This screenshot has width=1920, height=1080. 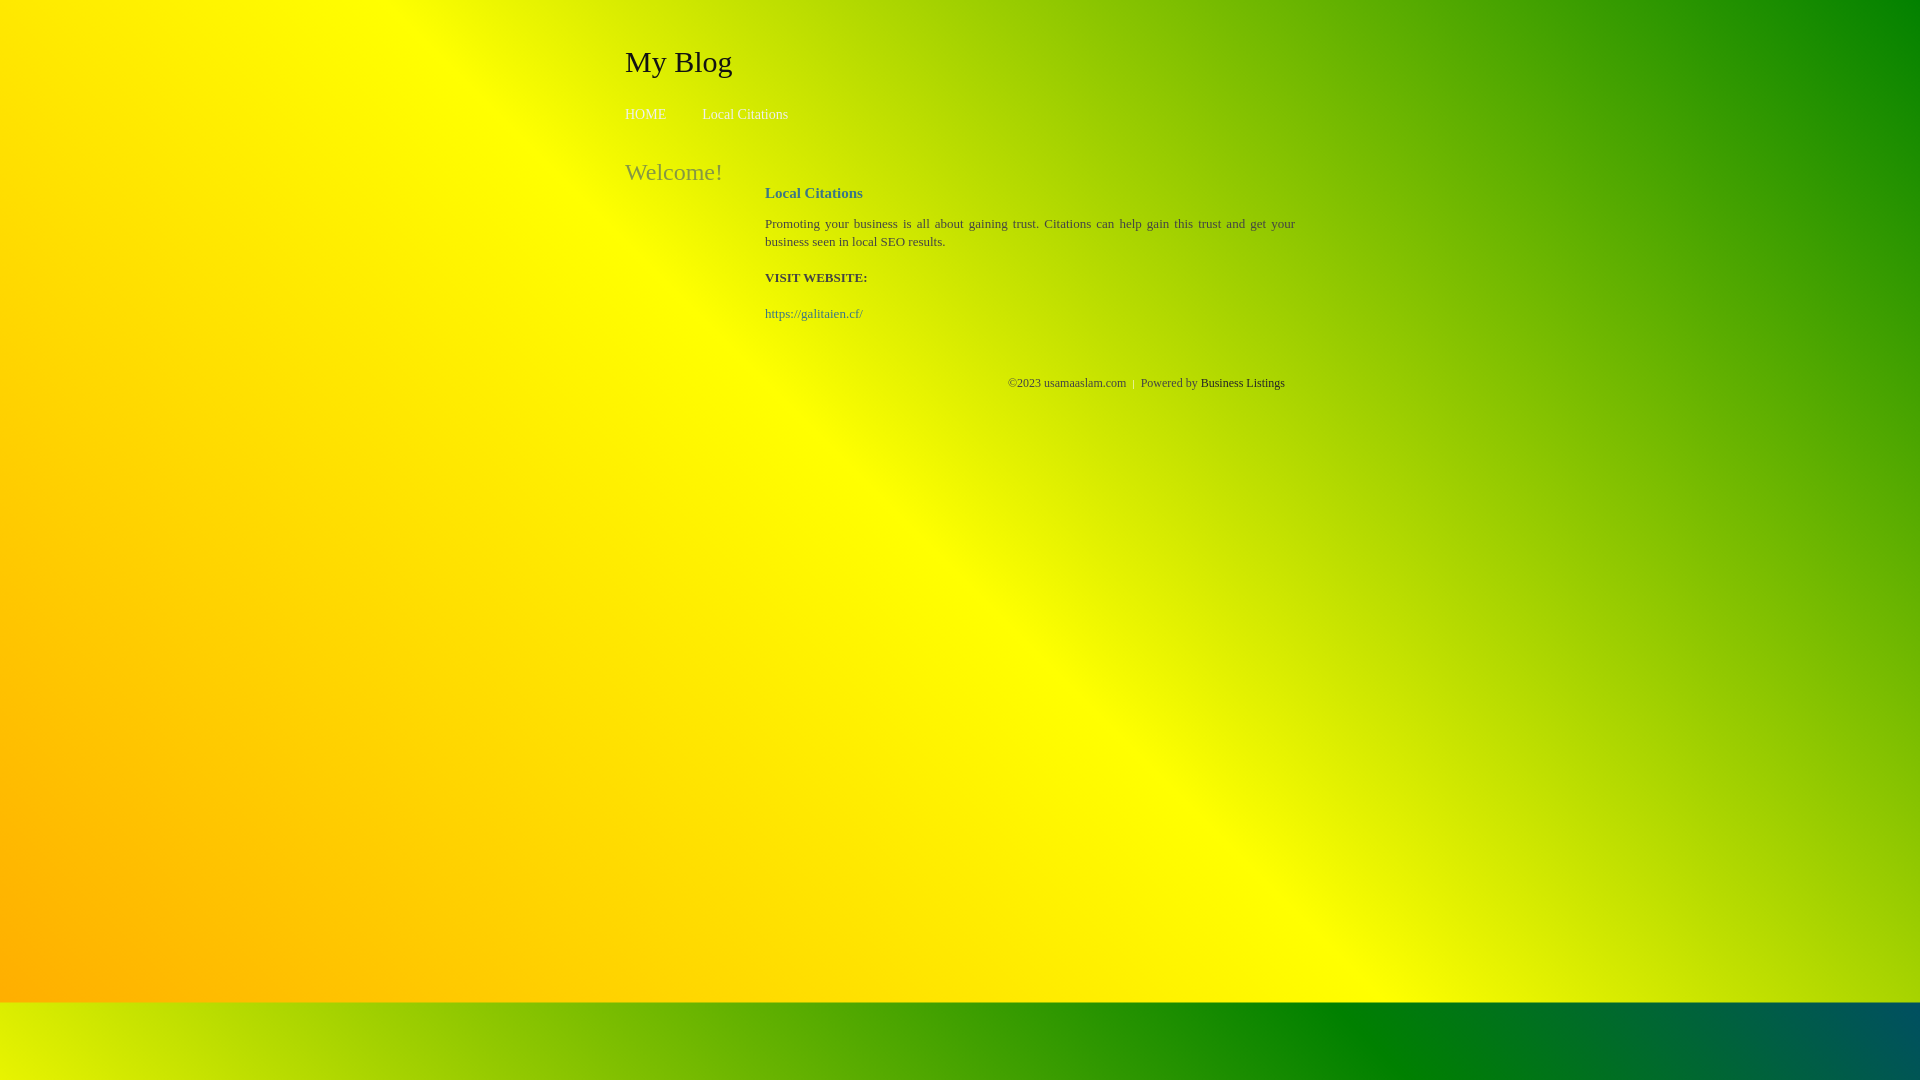 What do you see at coordinates (1243, 383) in the screenshot?
I see `Business Listings` at bounding box center [1243, 383].